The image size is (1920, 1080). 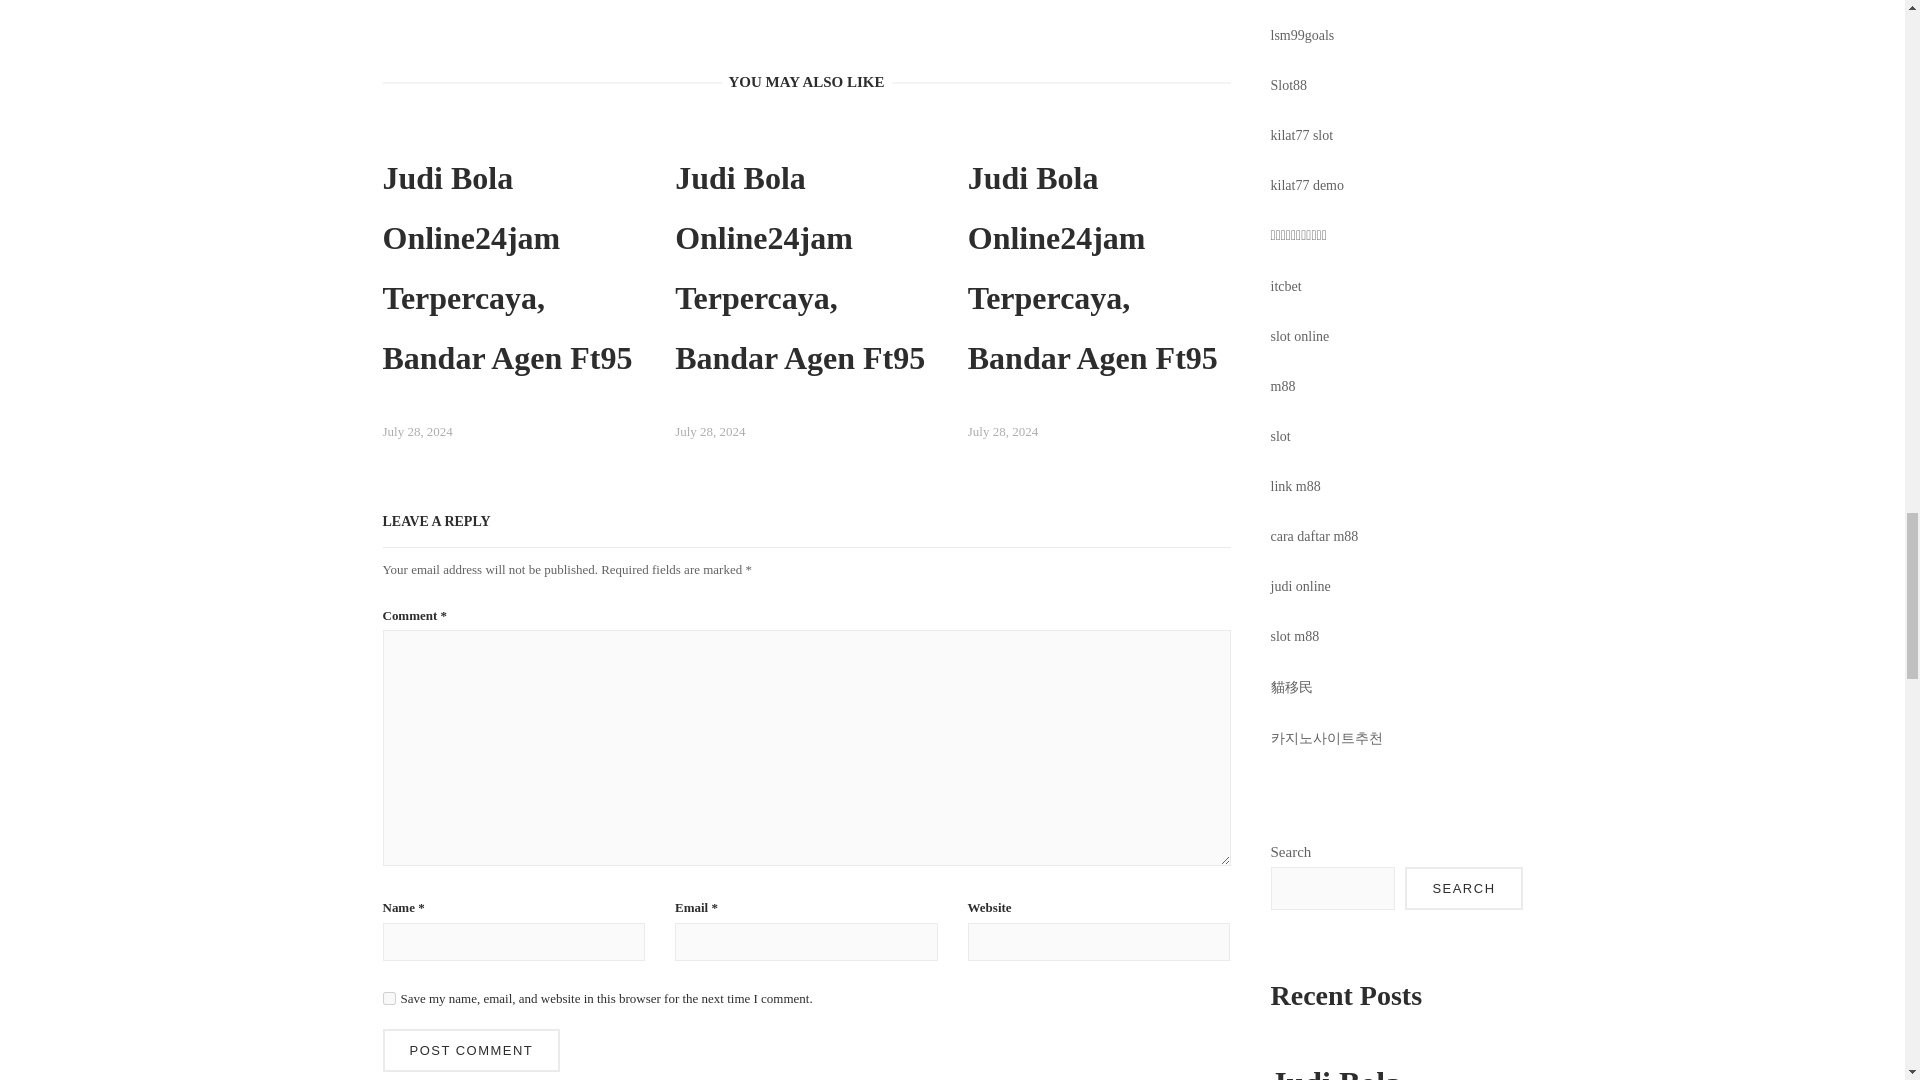 I want to click on Post Comment, so click(x=471, y=1050).